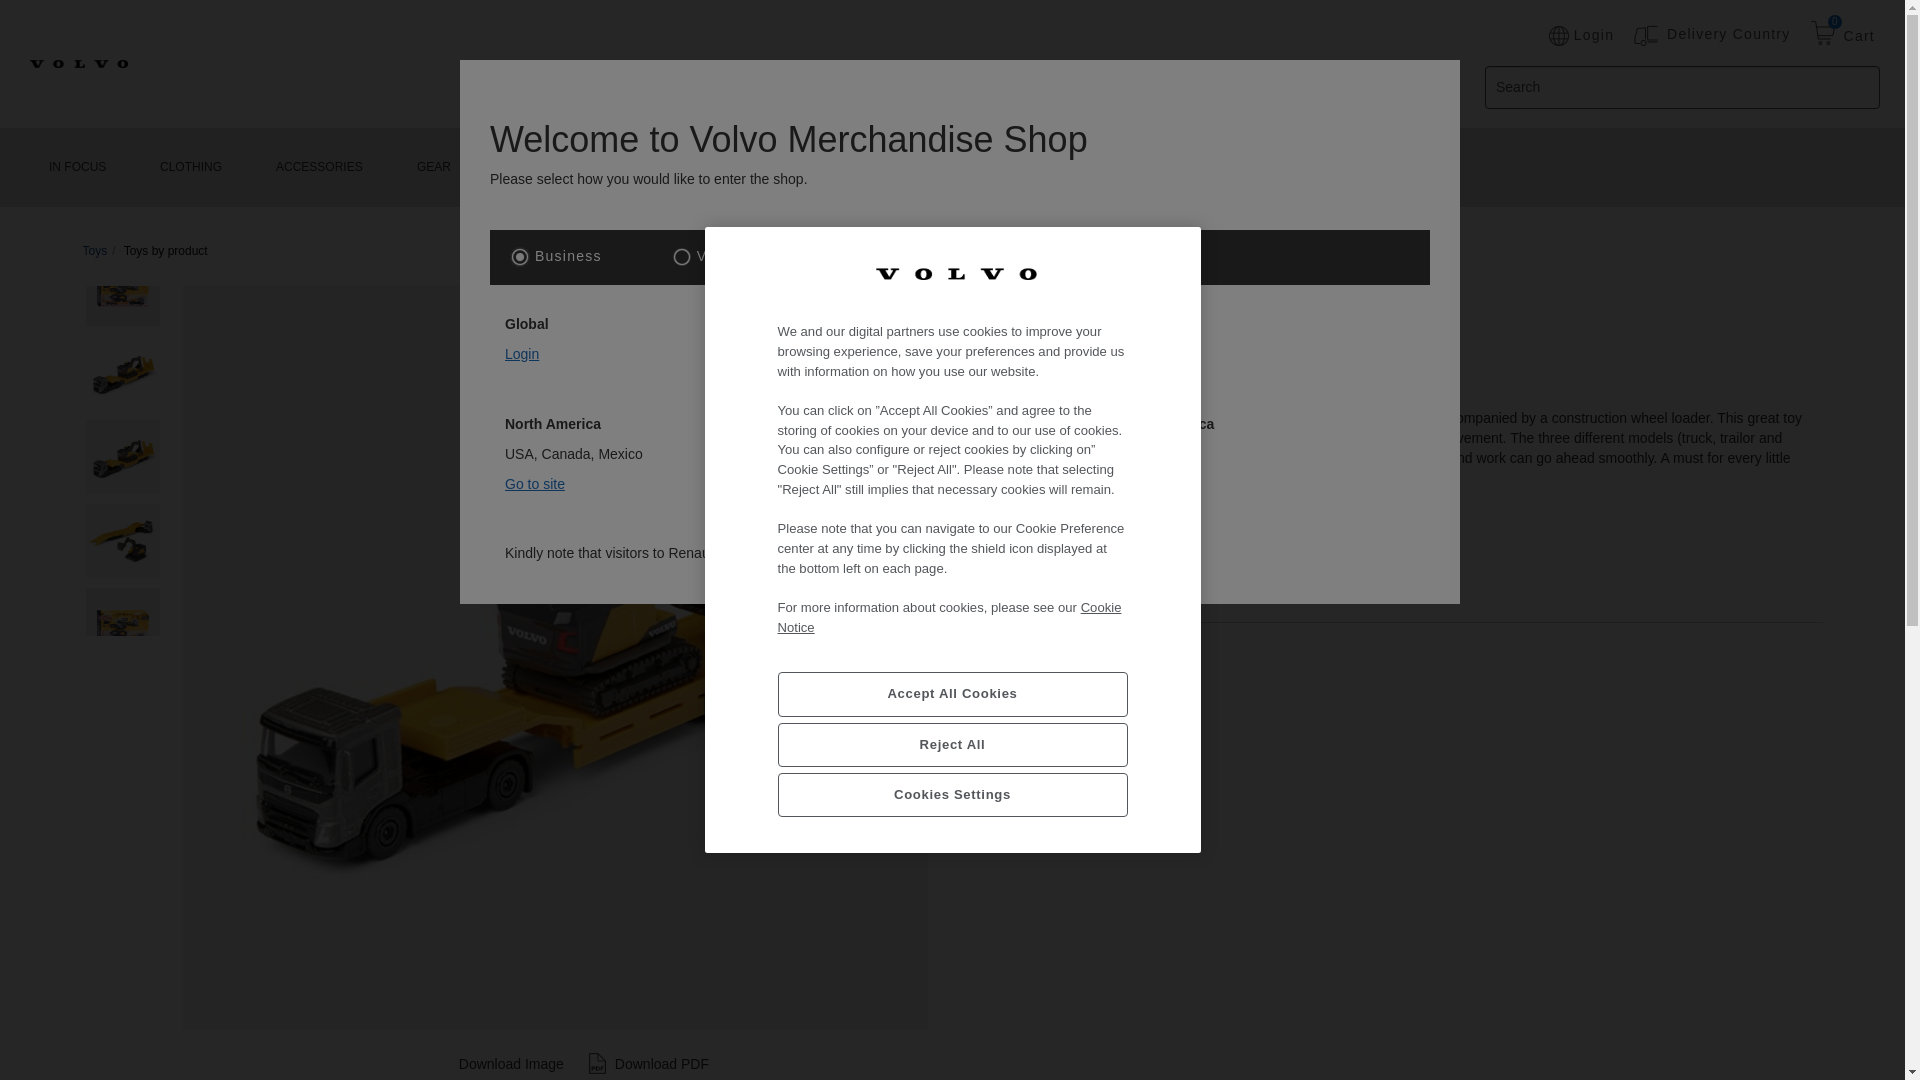 This screenshot has height=1080, width=1920. I want to click on CLOTHING, so click(190, 168).